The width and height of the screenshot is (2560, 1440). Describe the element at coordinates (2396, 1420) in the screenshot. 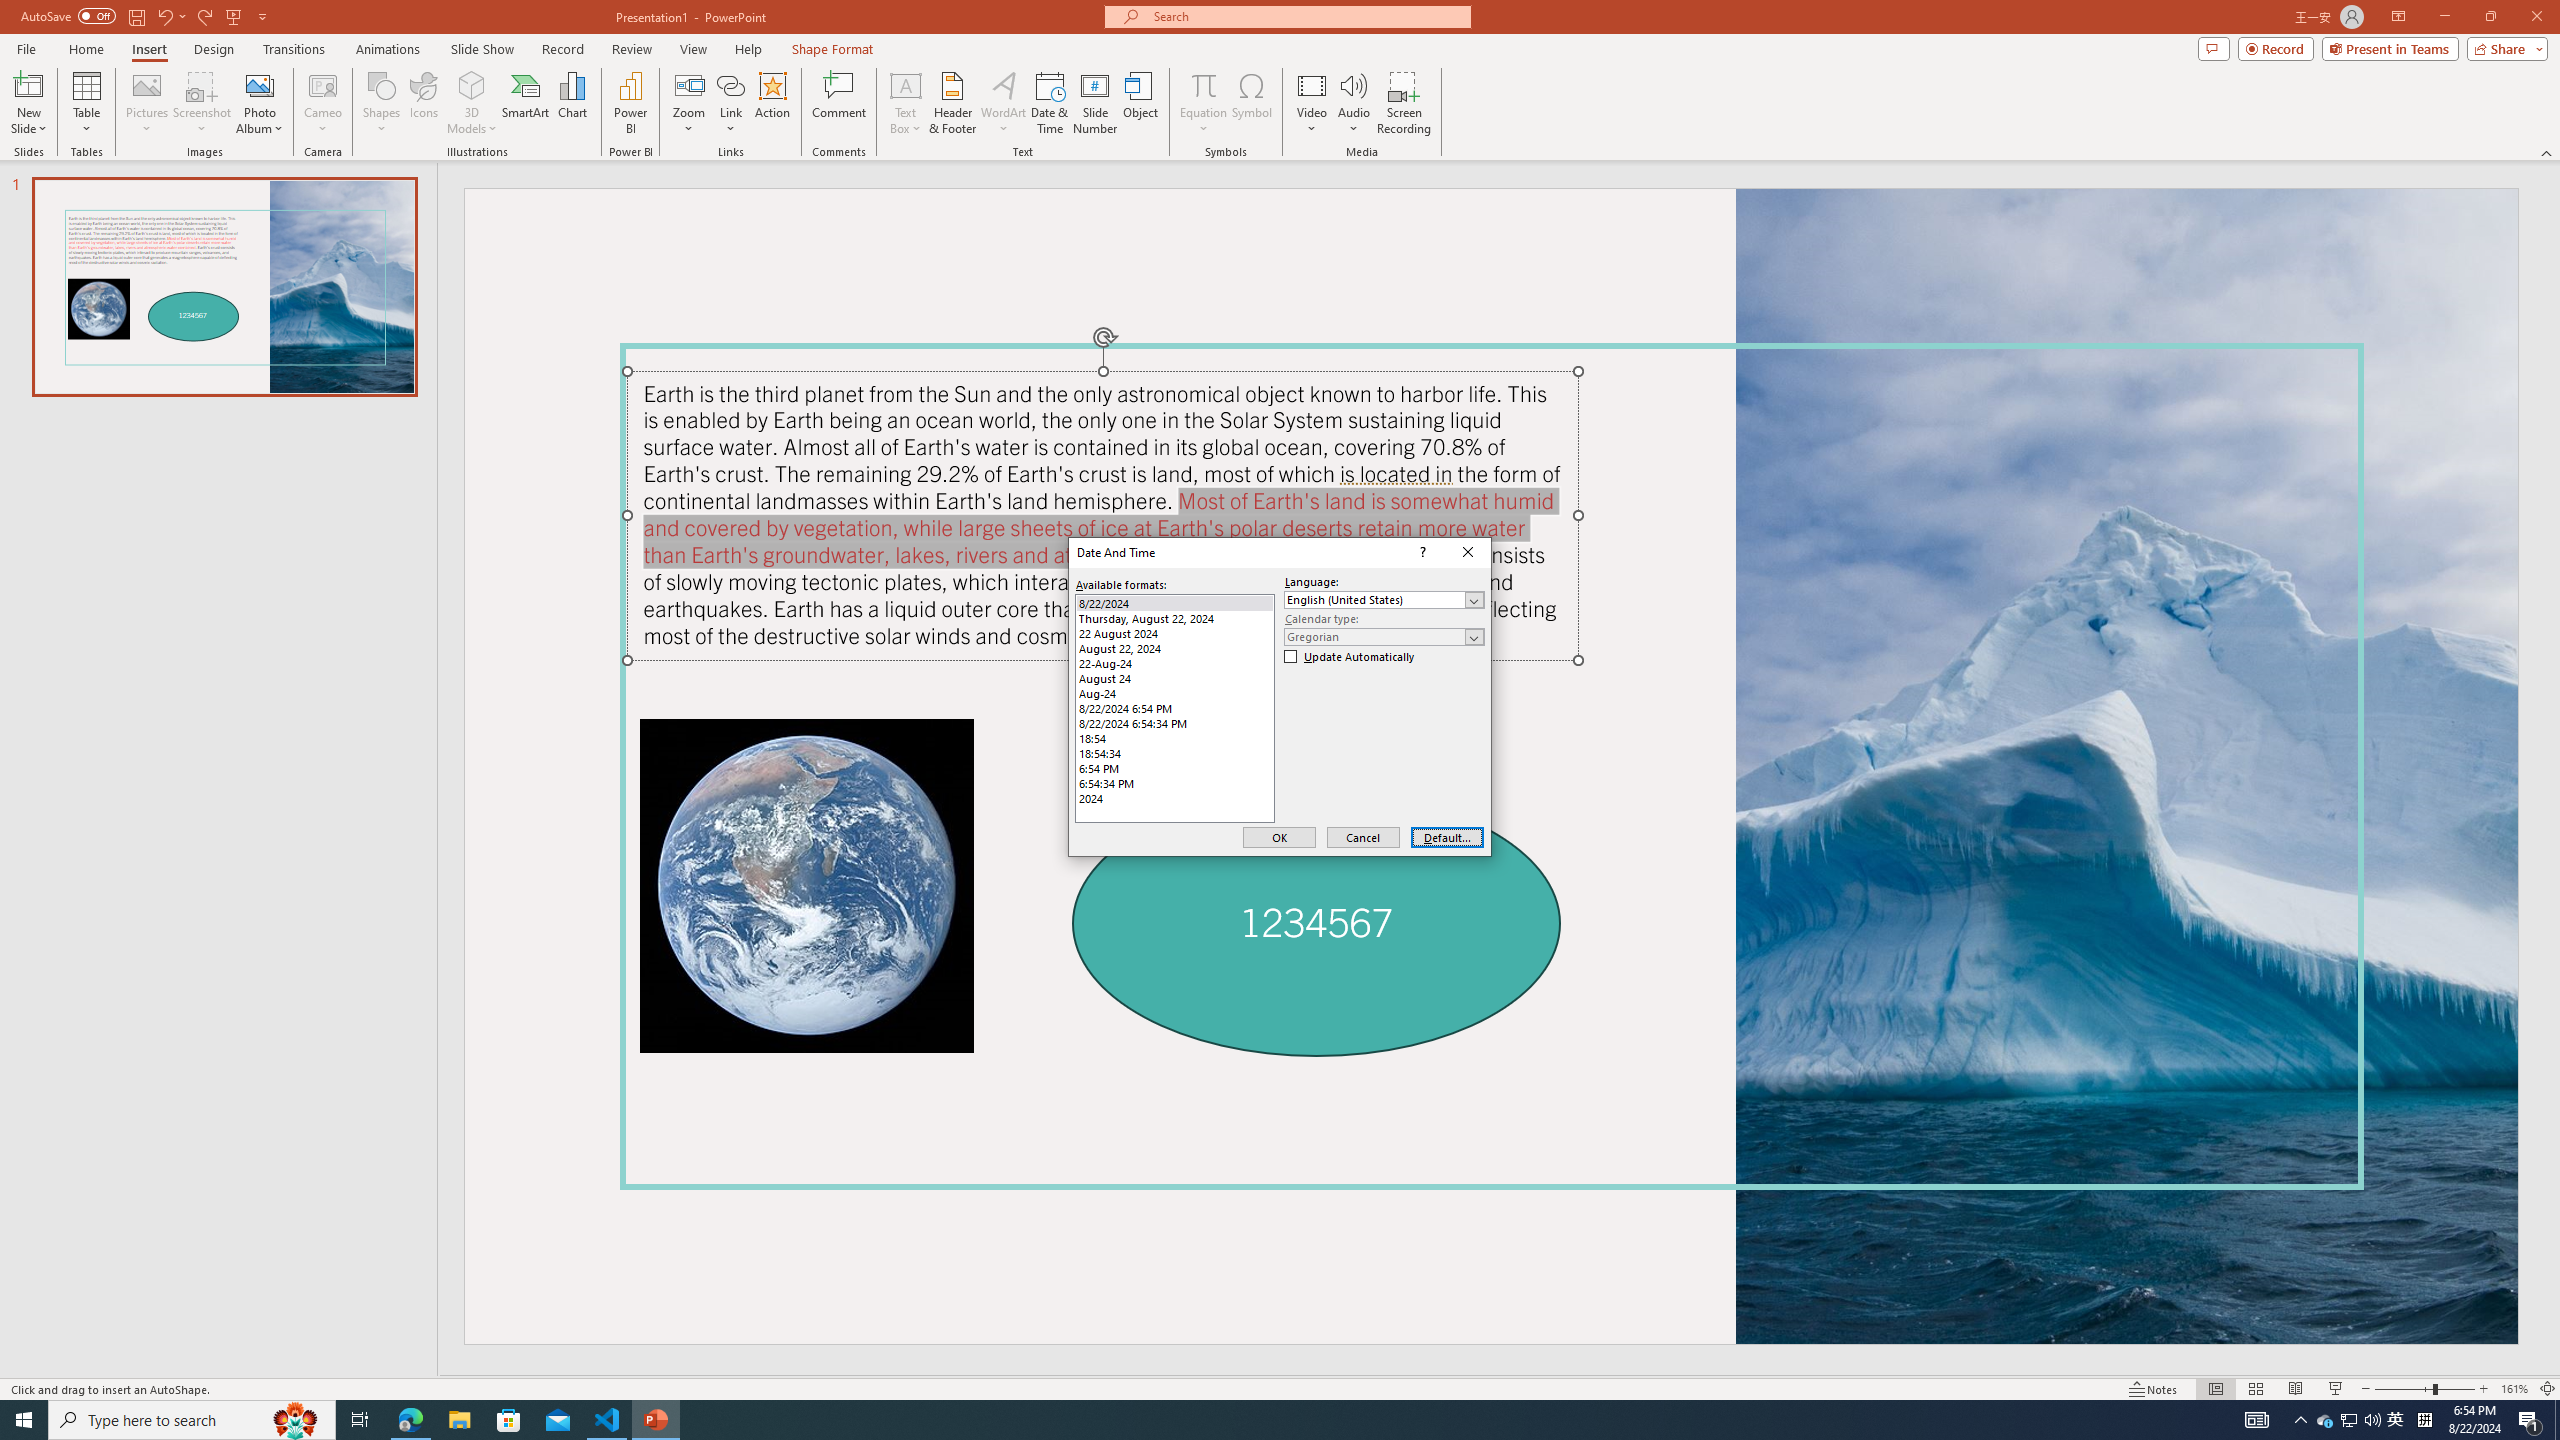

I see `Q2790: 100%` at that location.